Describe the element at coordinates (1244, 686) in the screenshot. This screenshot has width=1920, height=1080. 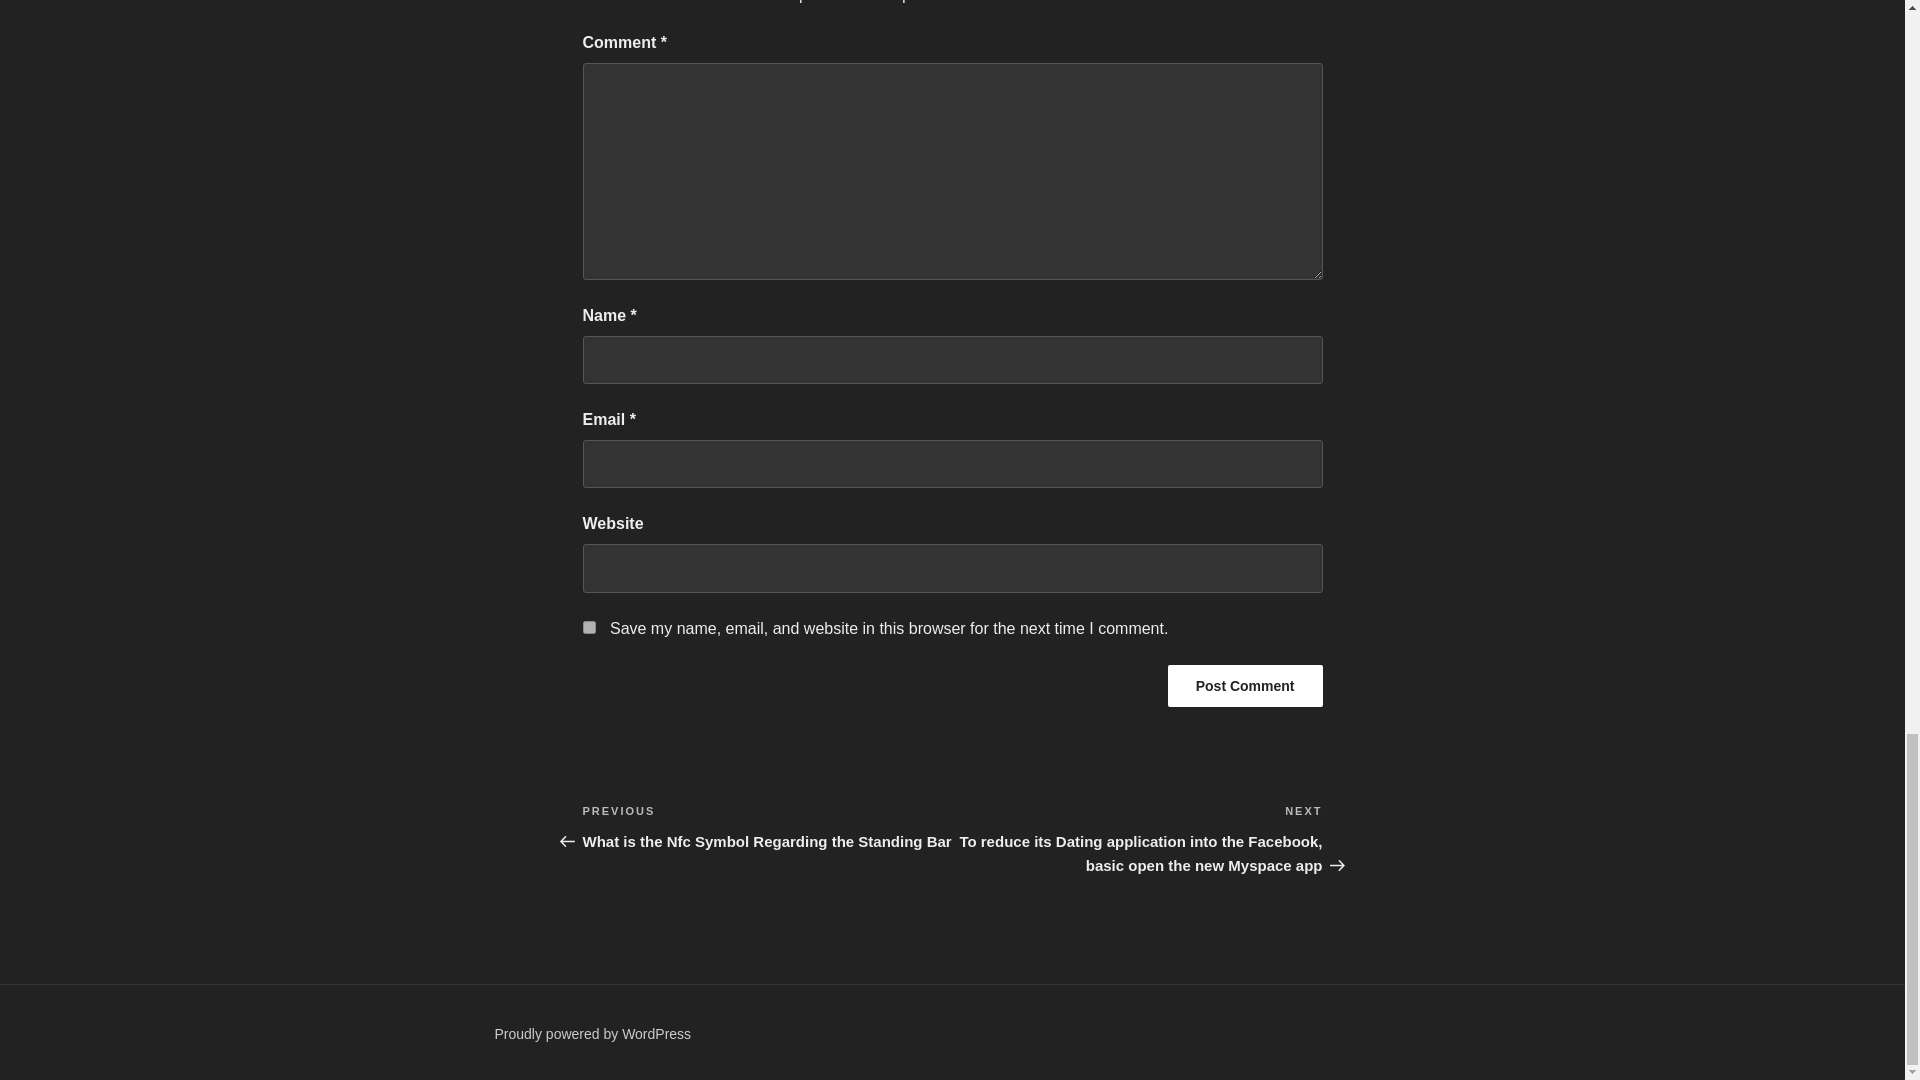
I see `Post Comment` at that location.